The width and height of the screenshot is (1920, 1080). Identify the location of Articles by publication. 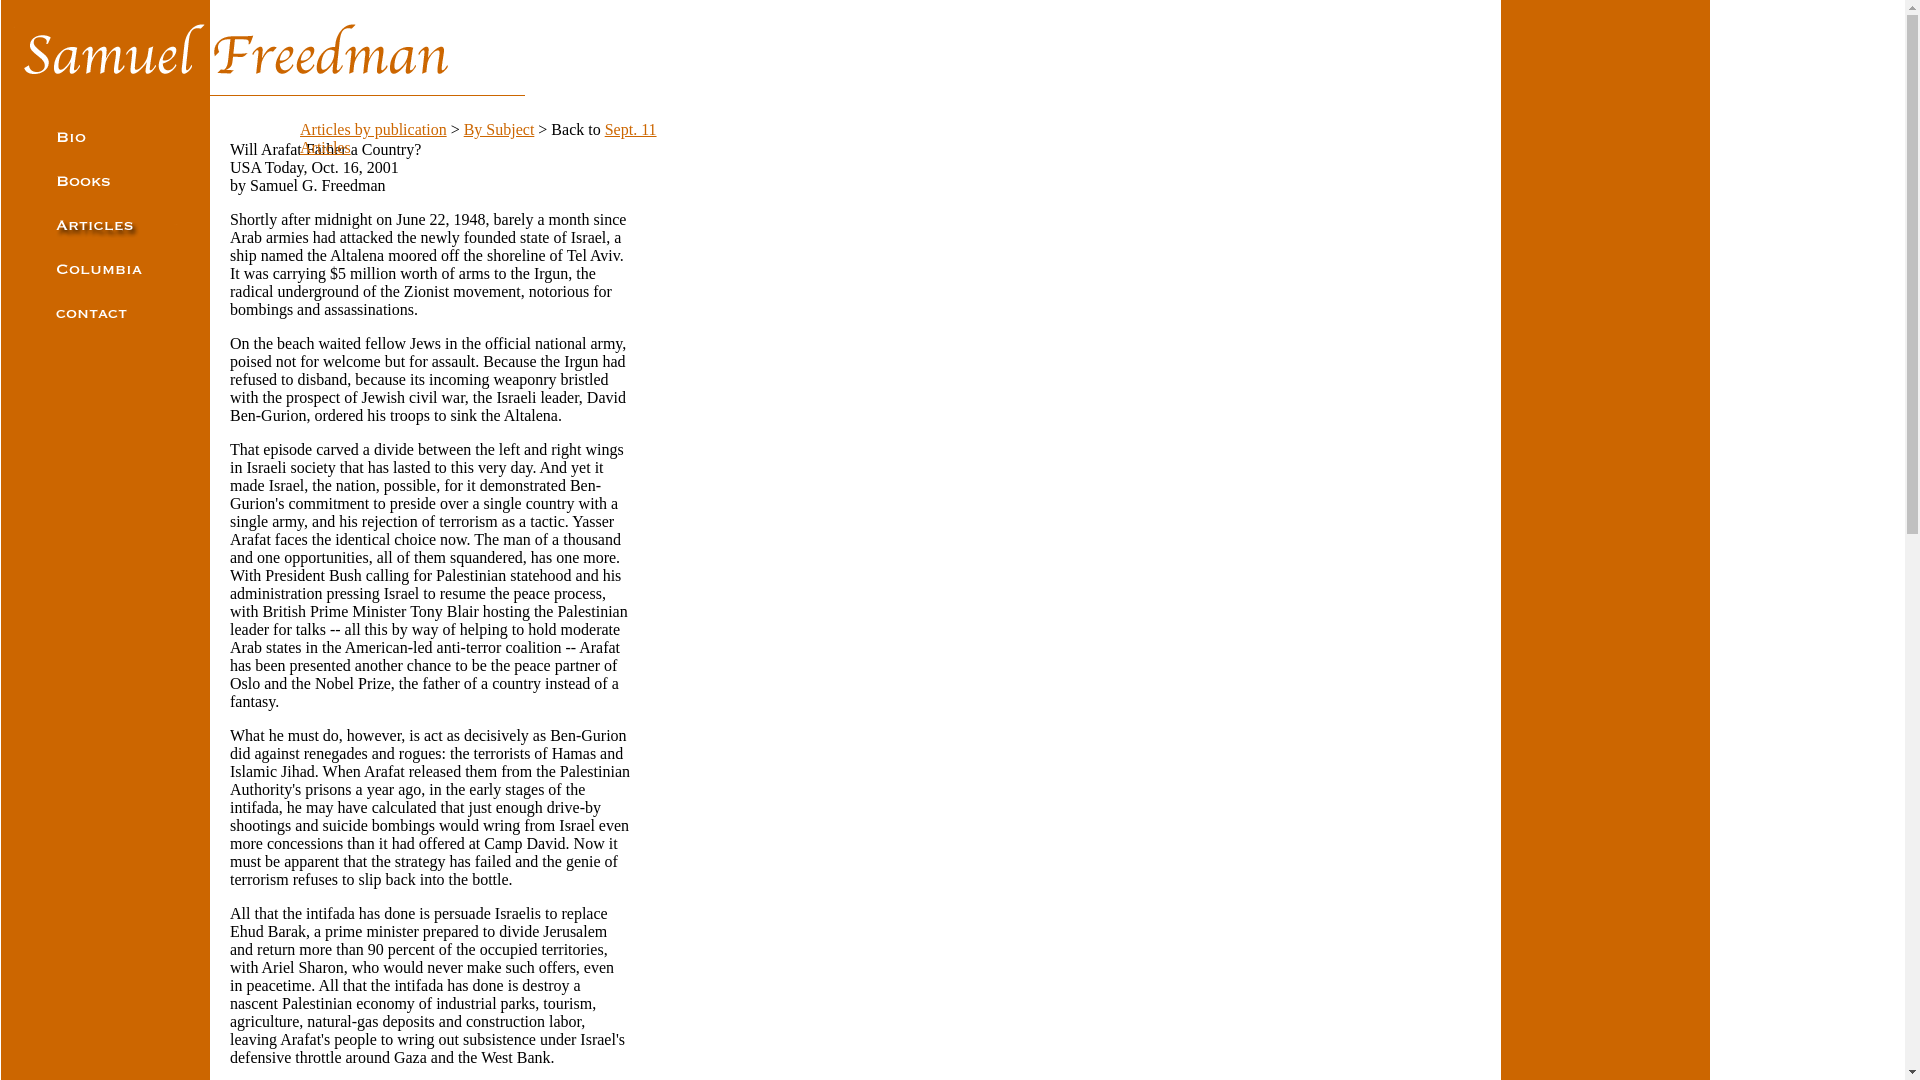
(373, 129).